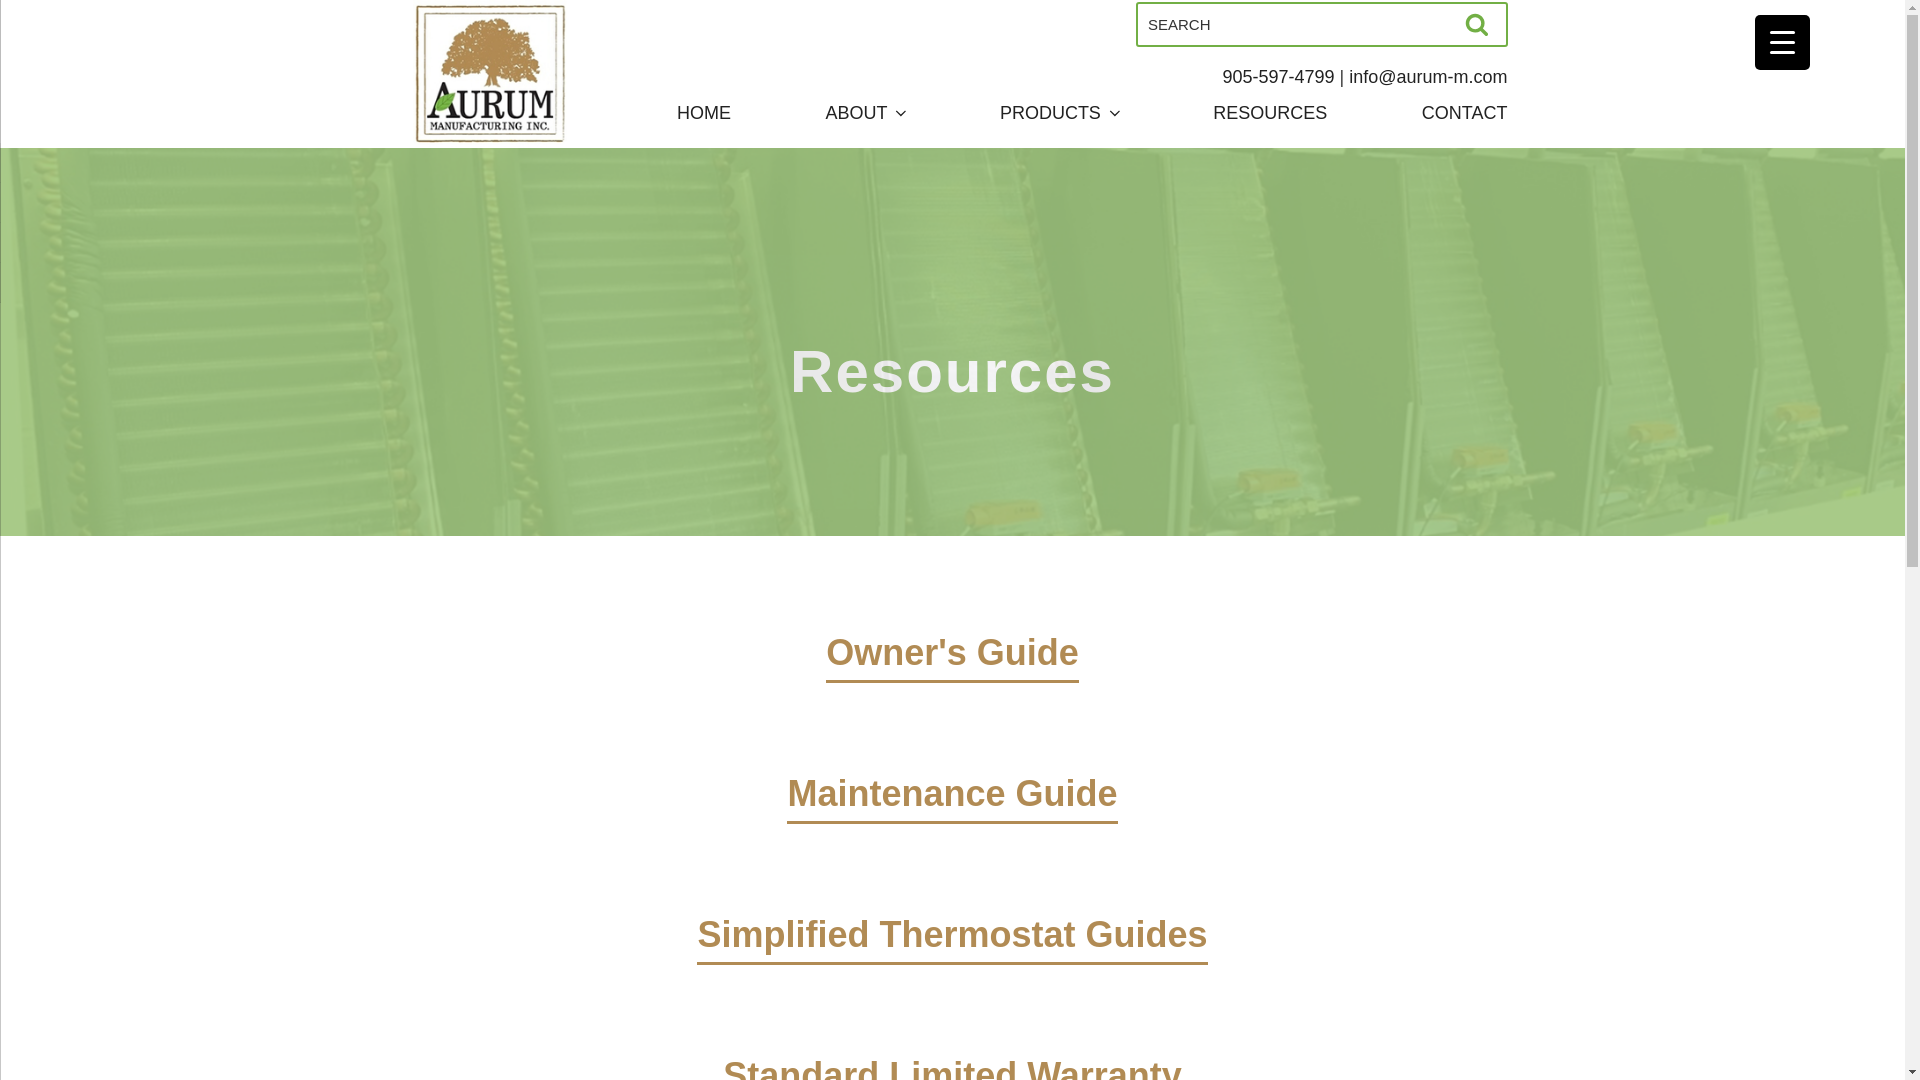  Describe the element at coordinates (1465, 114) in the screenshot. I see `CONTACT` at that location.